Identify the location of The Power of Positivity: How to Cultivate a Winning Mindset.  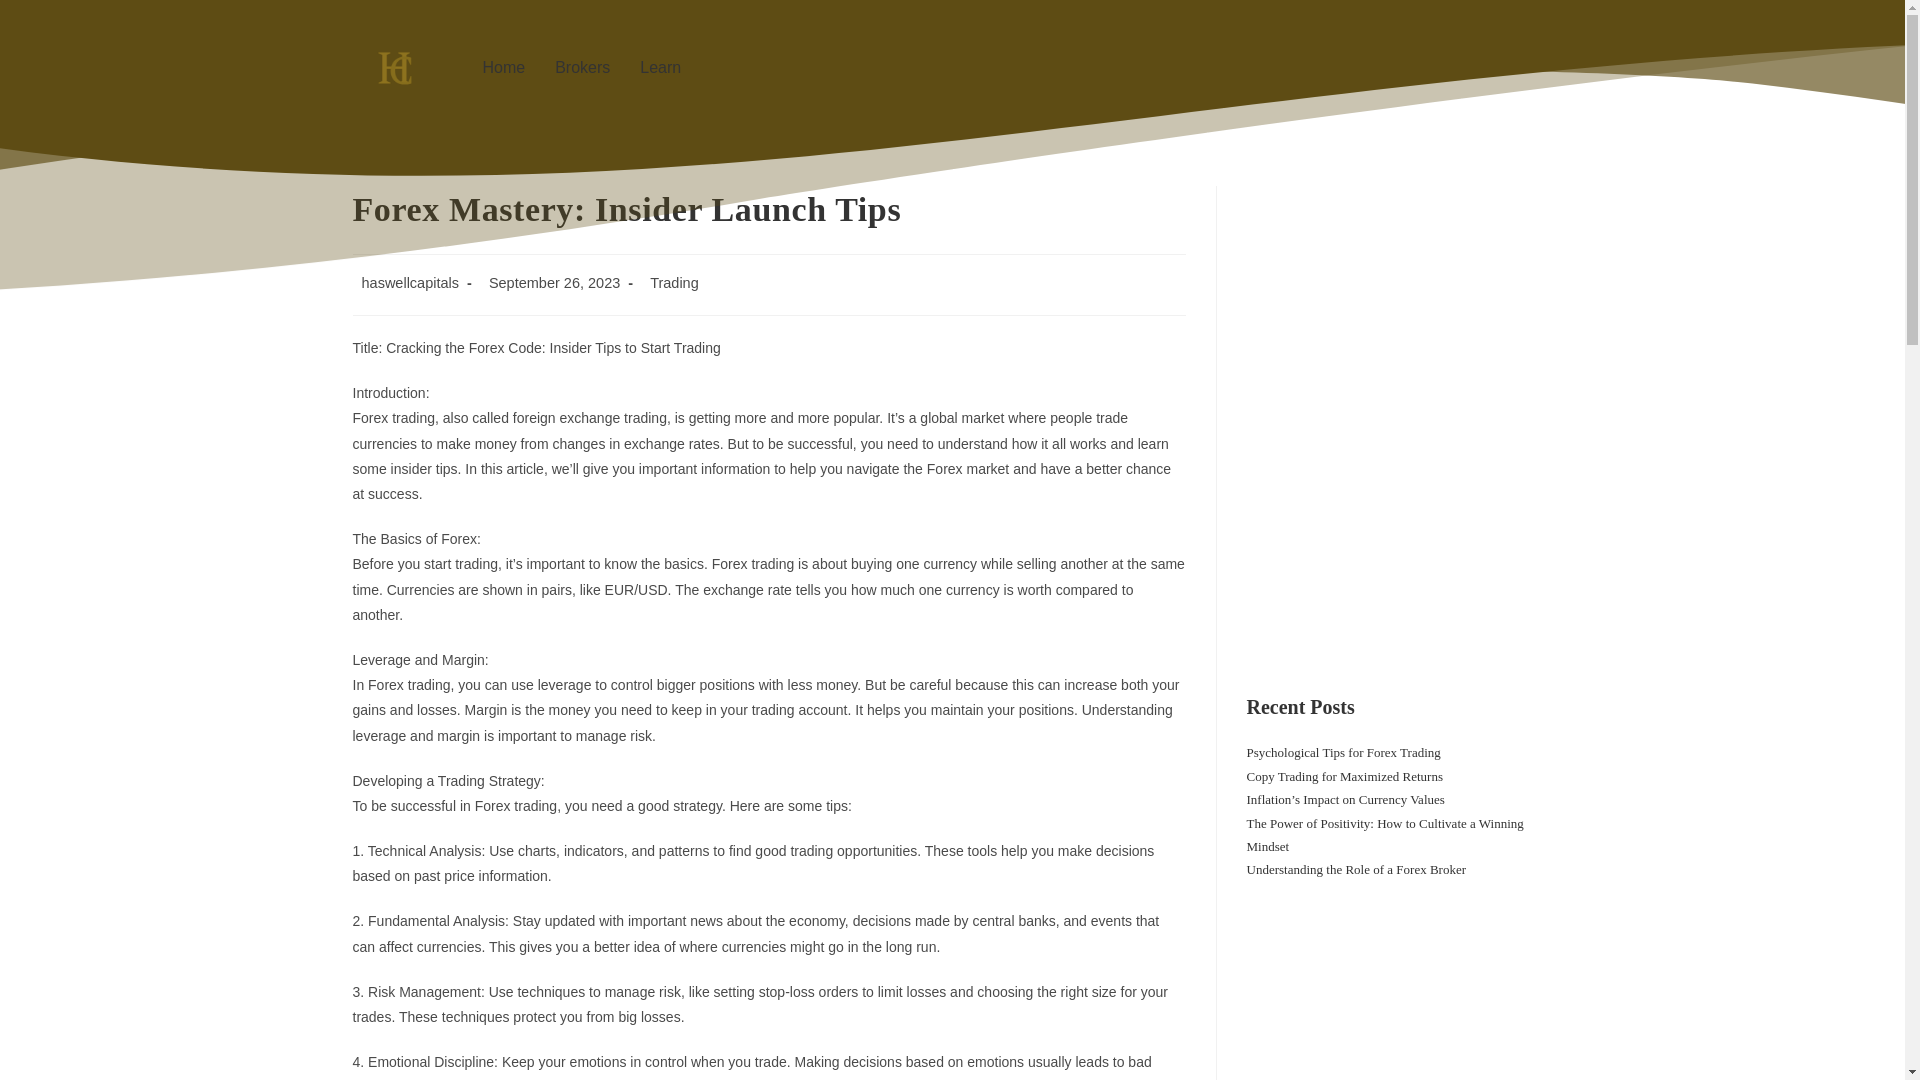
(1384, 835).